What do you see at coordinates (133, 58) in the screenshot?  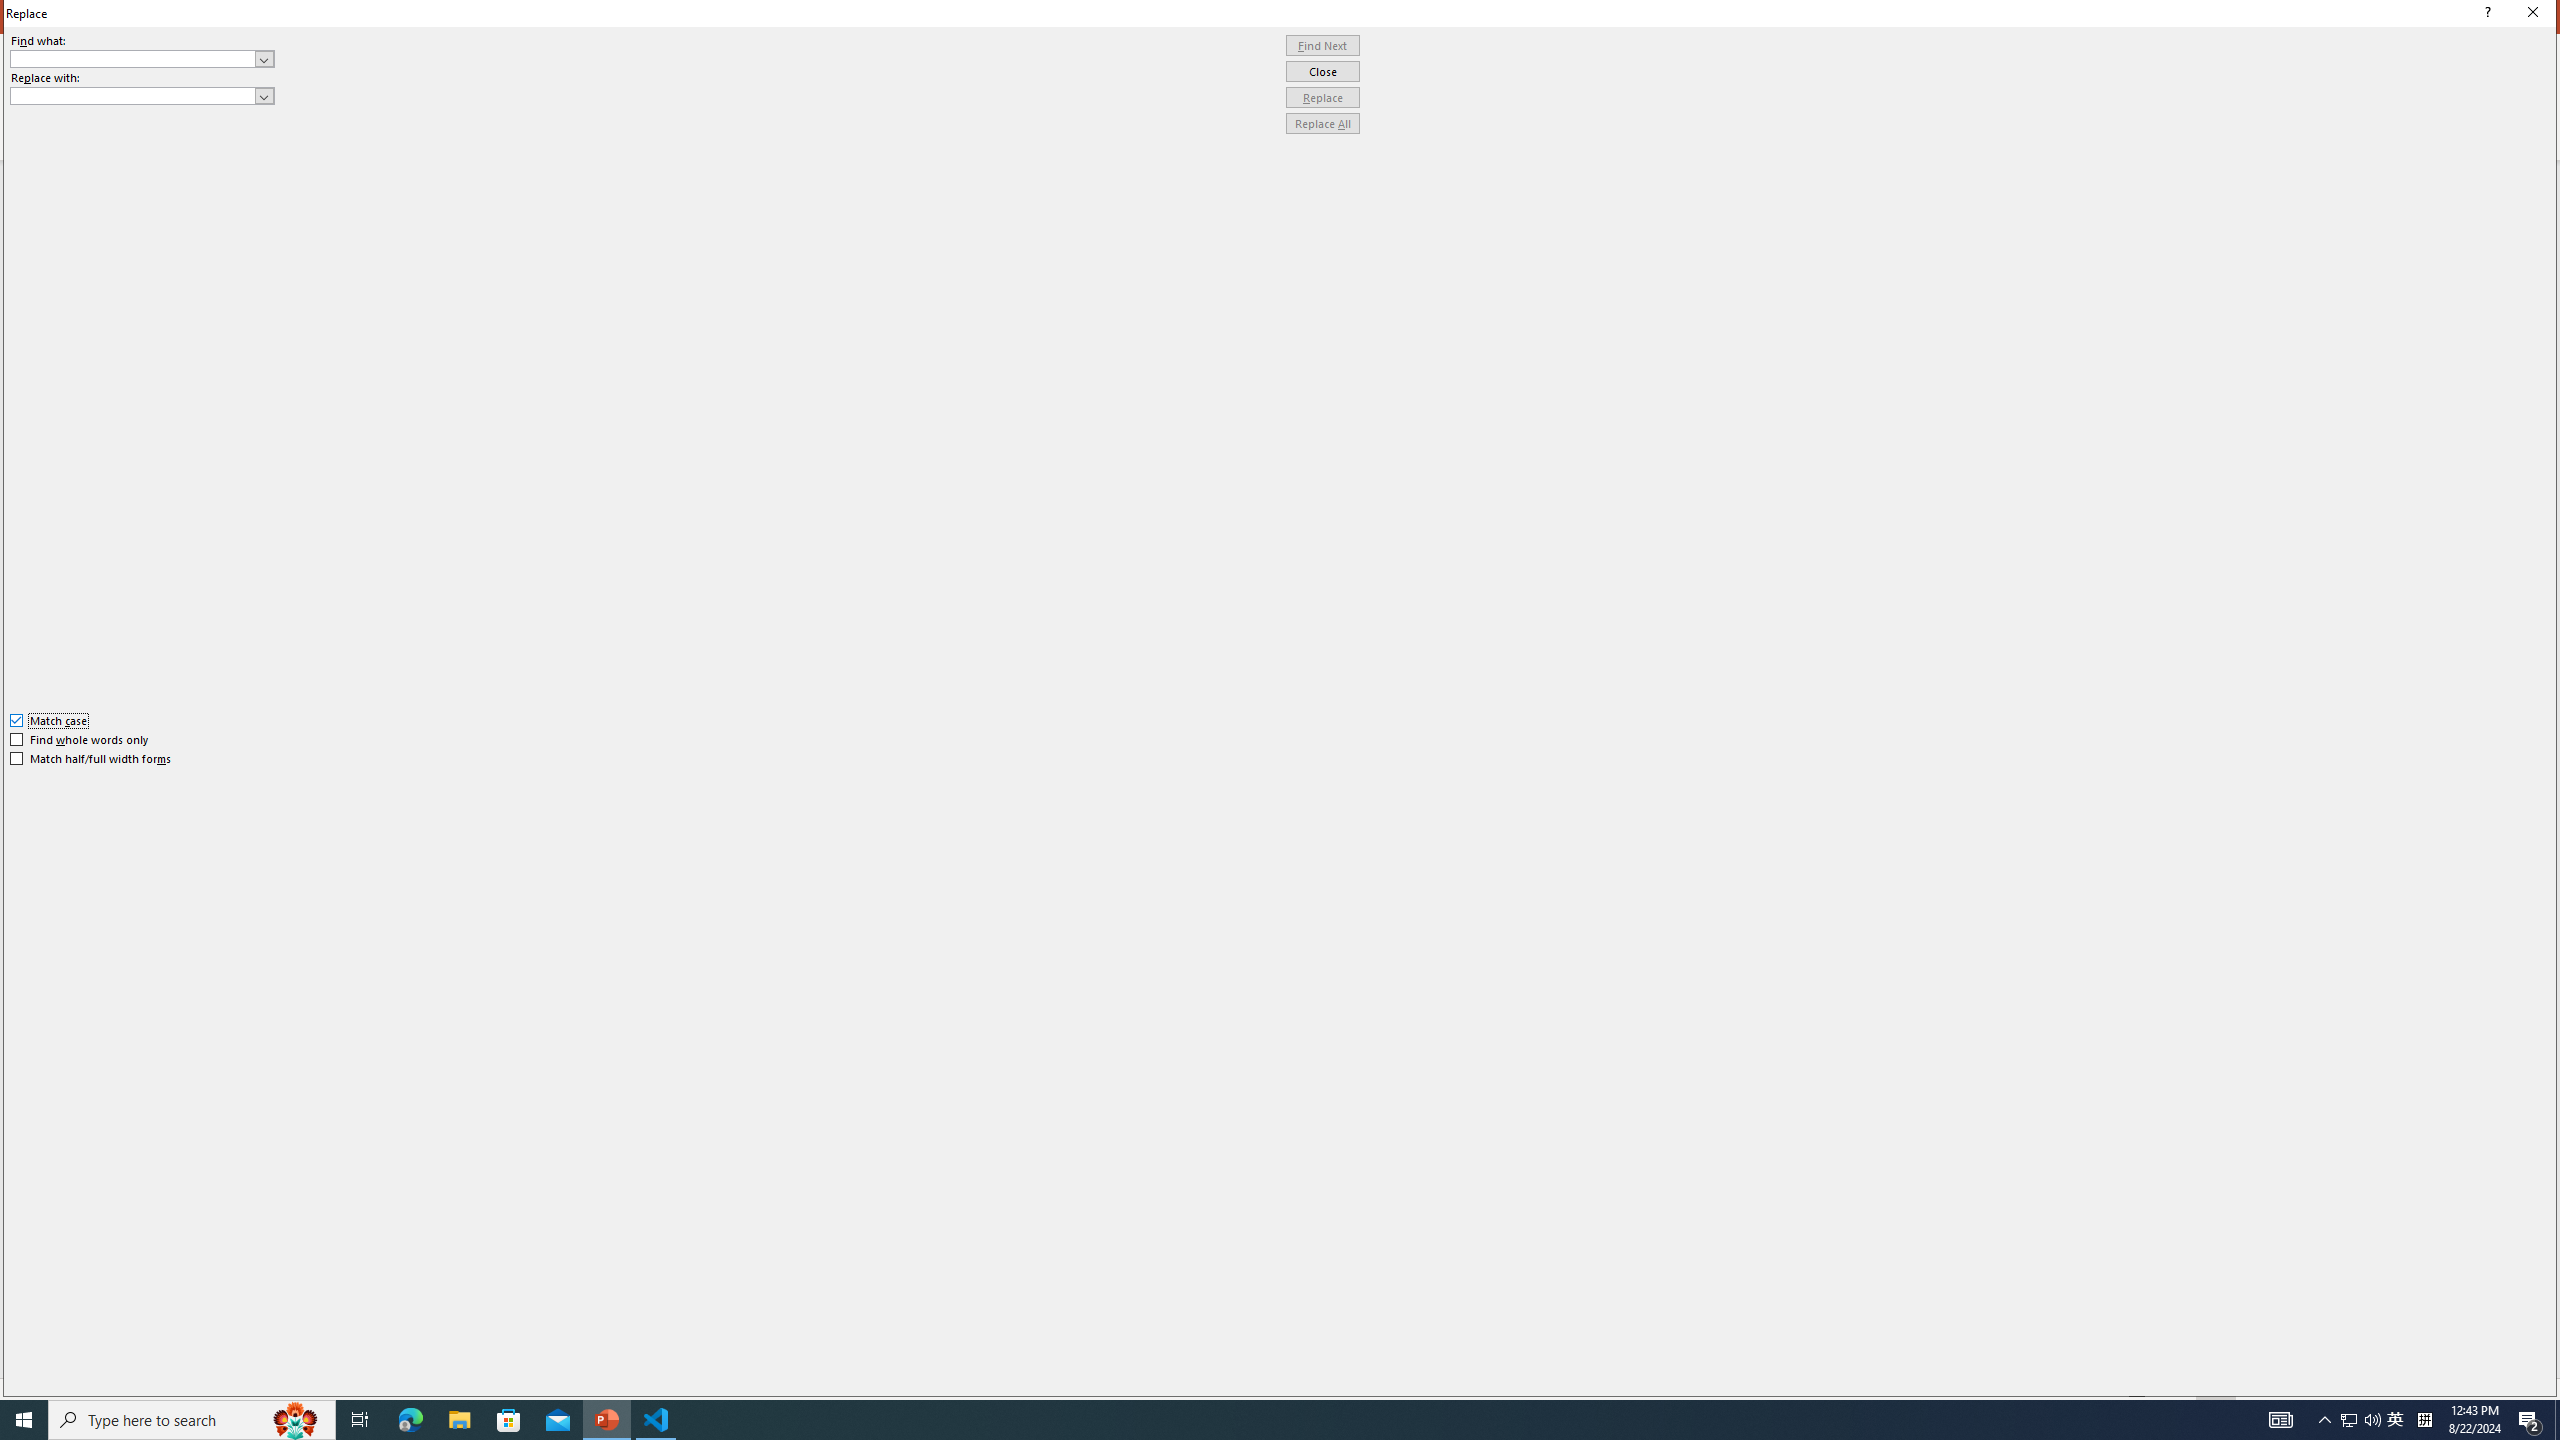 I see `Find what` at bounding box center [133, 58].